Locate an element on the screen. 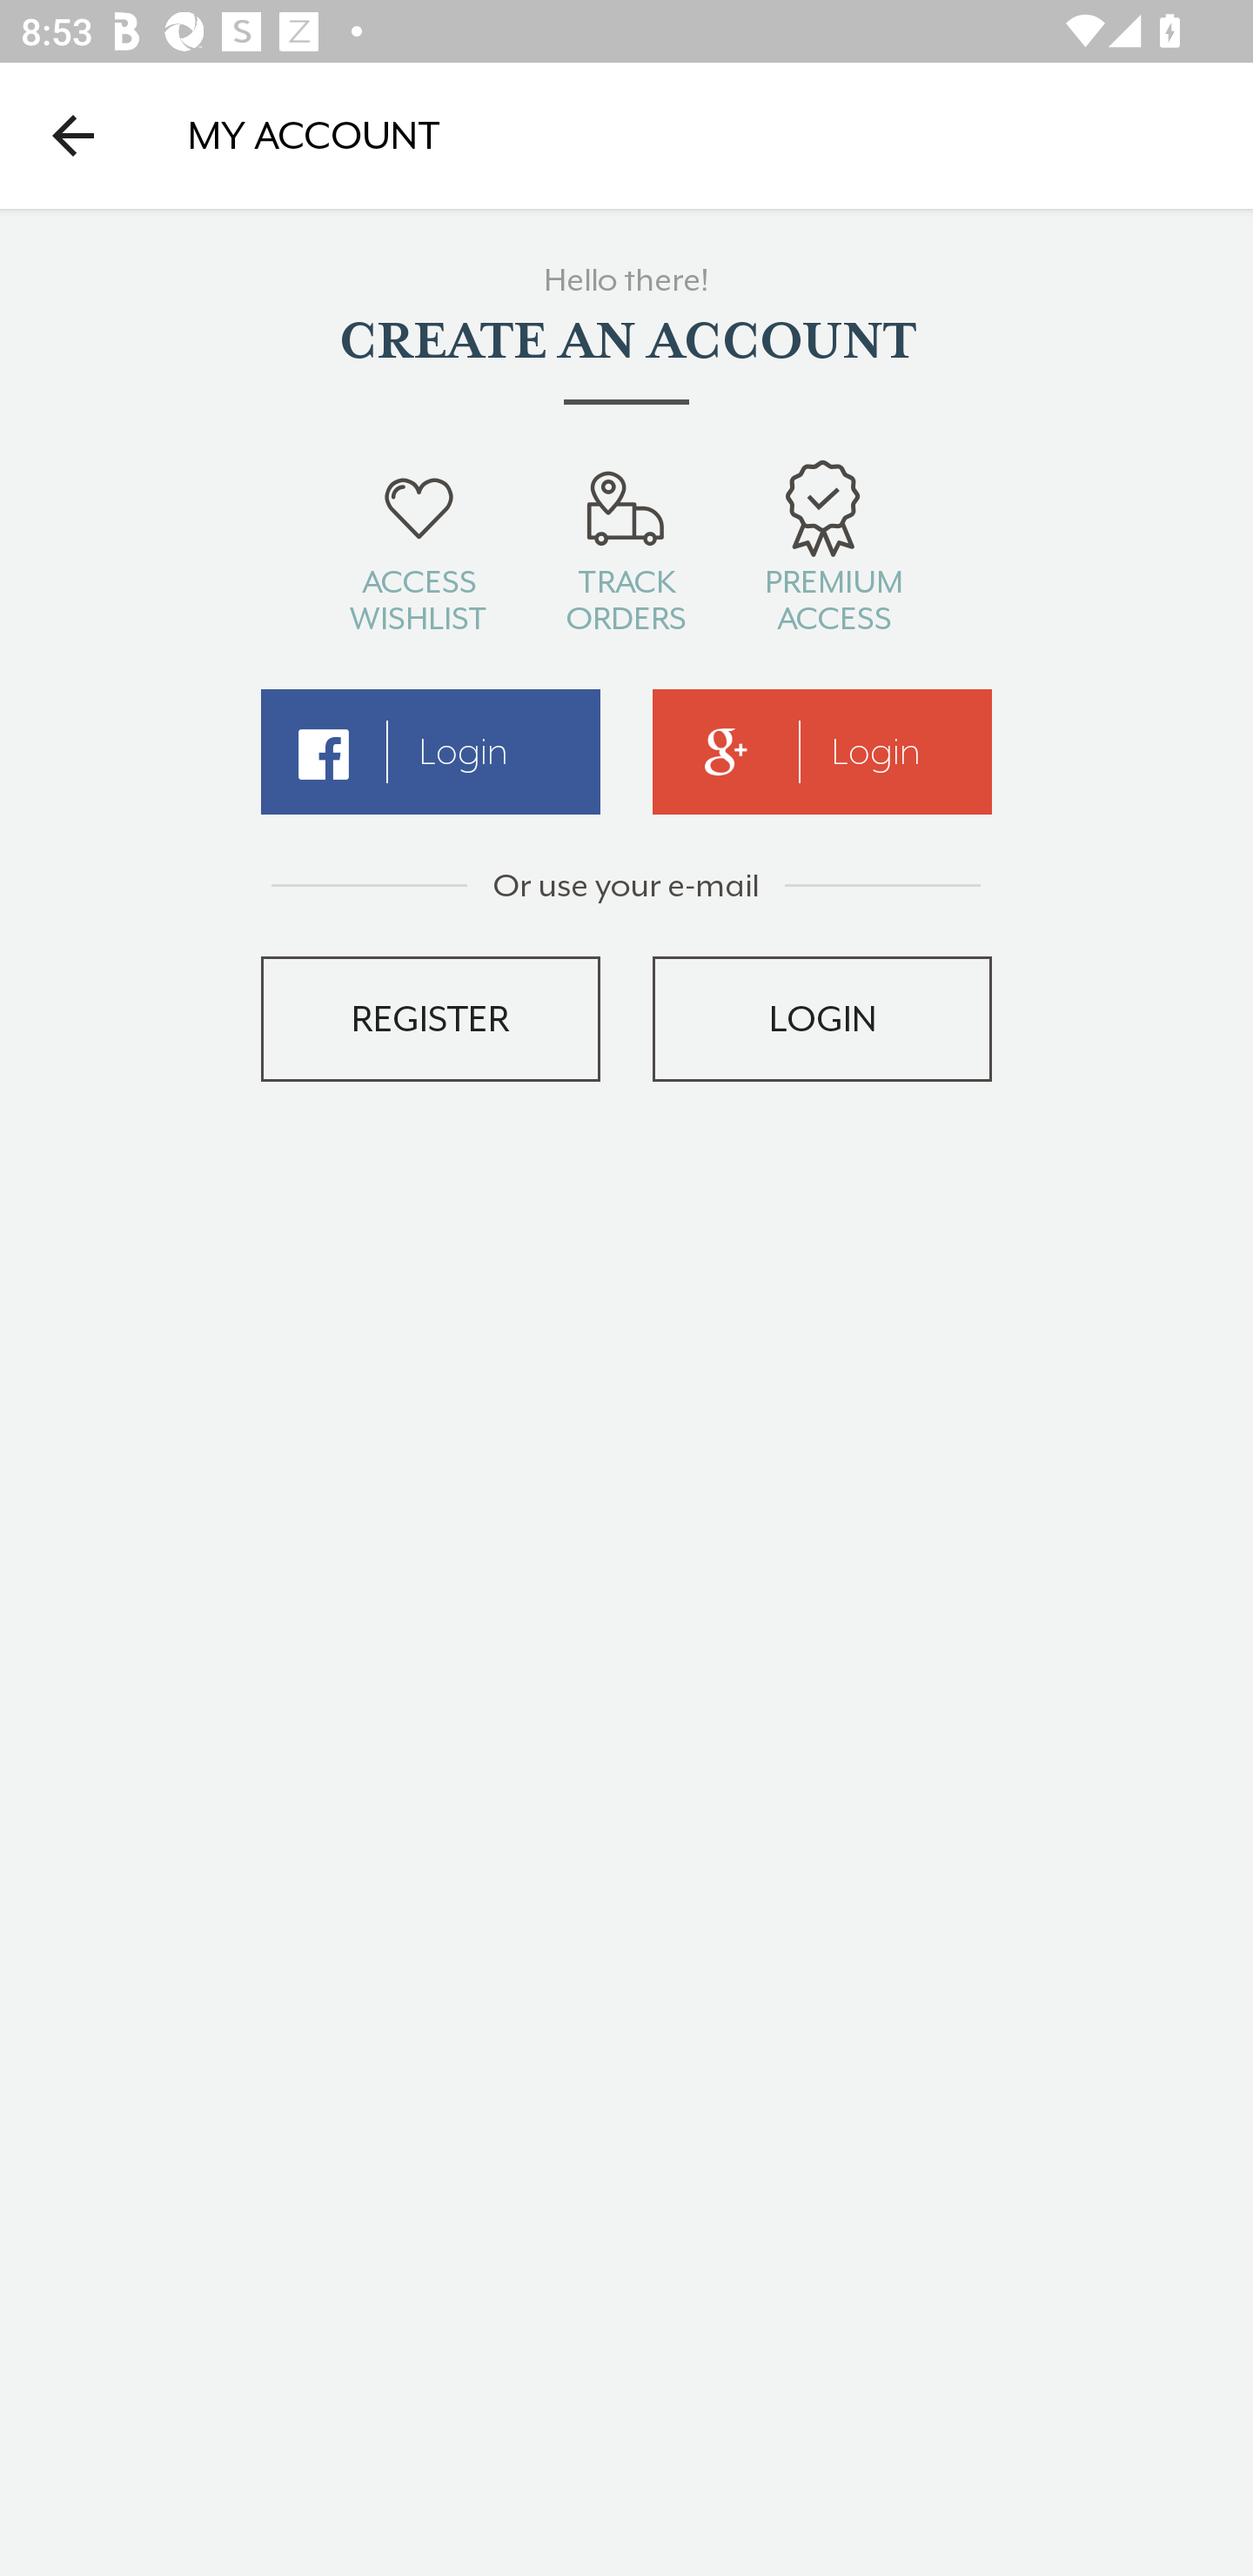 The height and width of the screenshot is (2576, 1253).  Login is located at coordinates (430, 752).